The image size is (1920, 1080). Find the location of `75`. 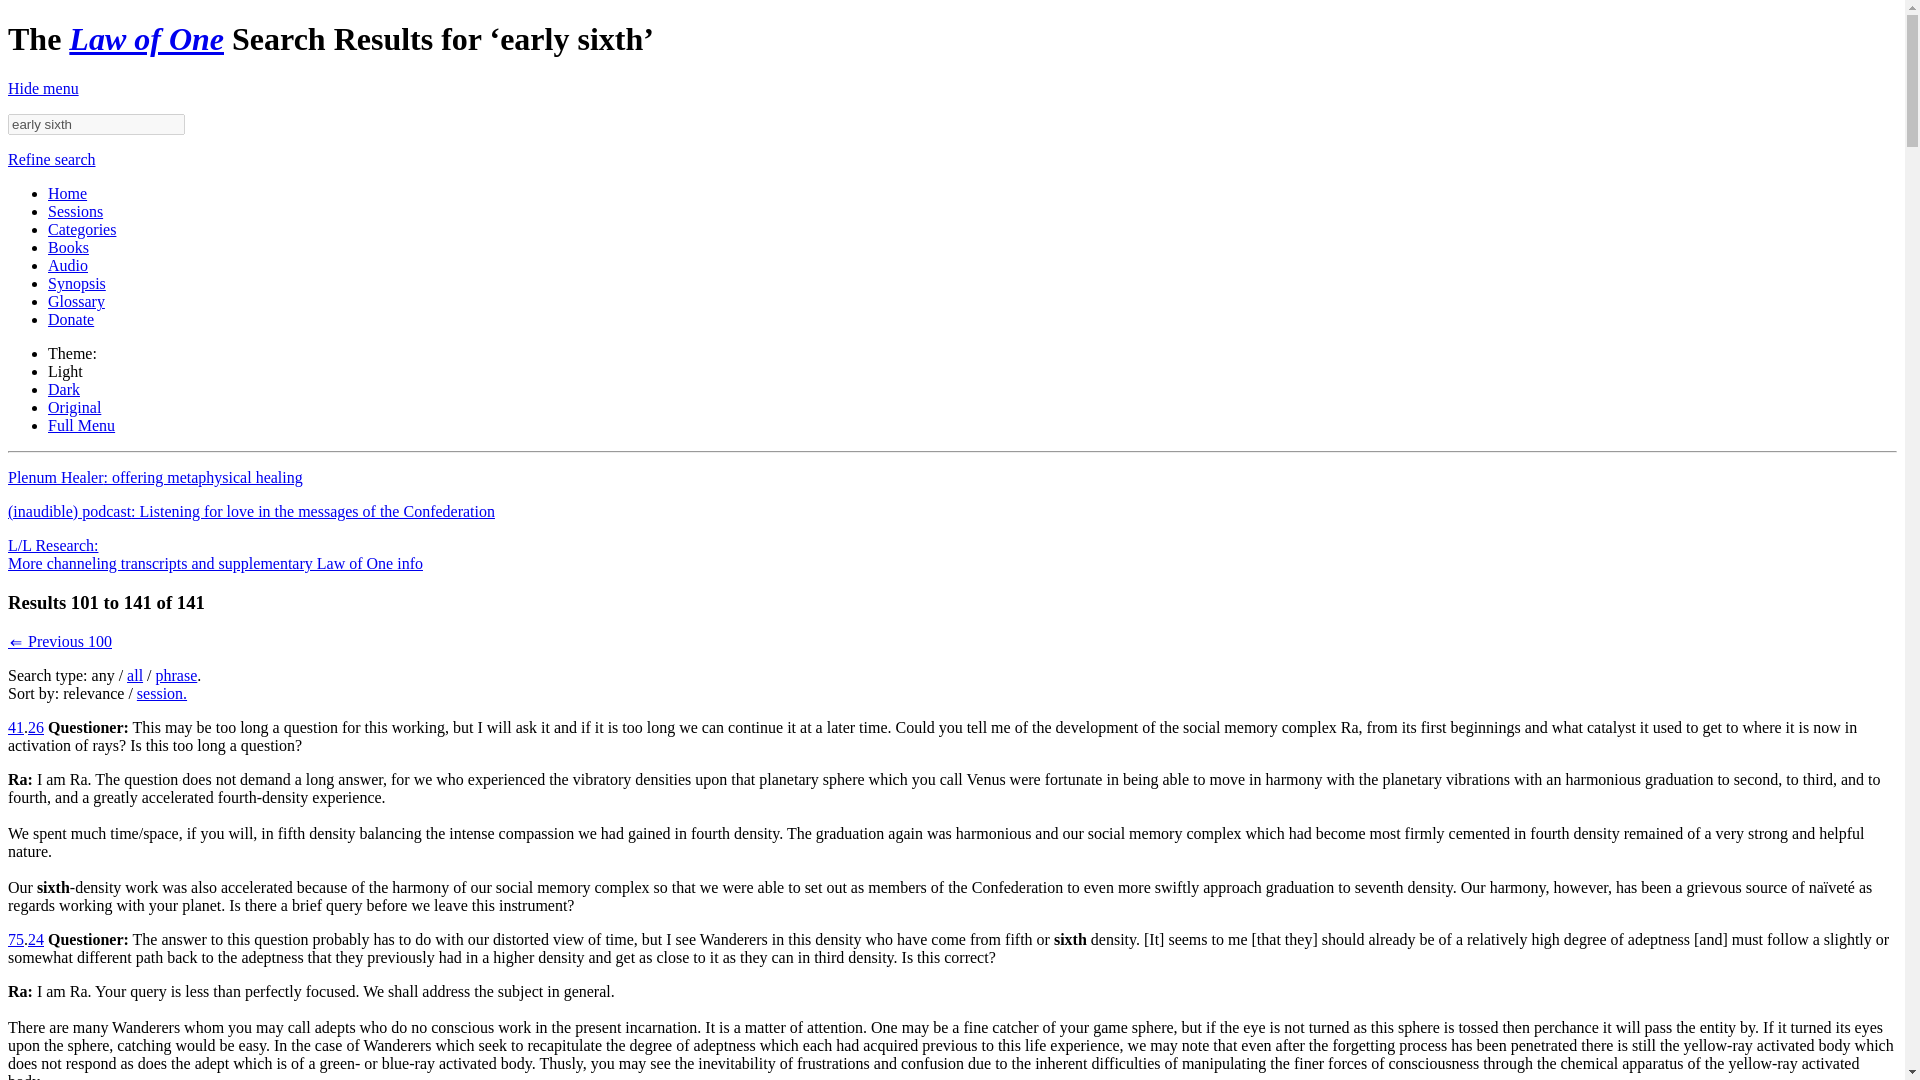

75 is located at coordinates (15, 939).